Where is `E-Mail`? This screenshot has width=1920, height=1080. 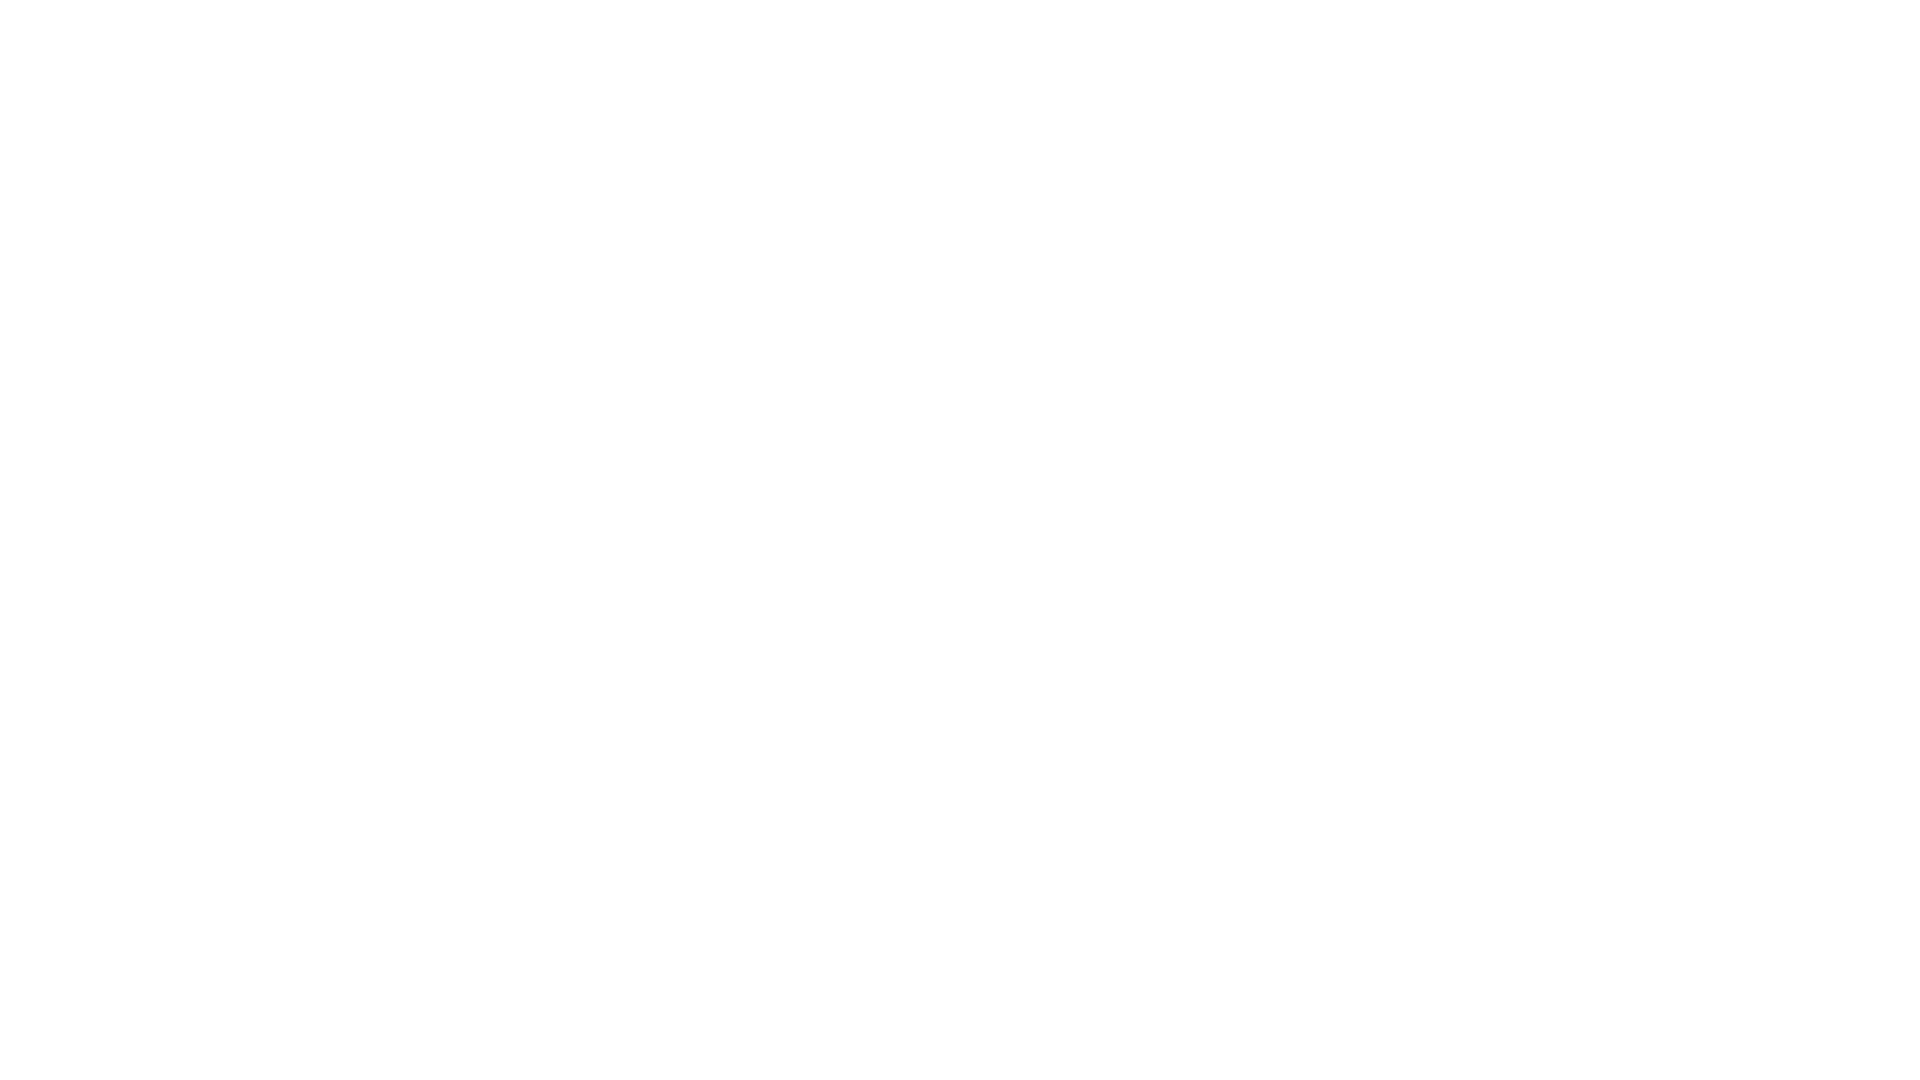
E-Mail is located at coordinates (985, 752).